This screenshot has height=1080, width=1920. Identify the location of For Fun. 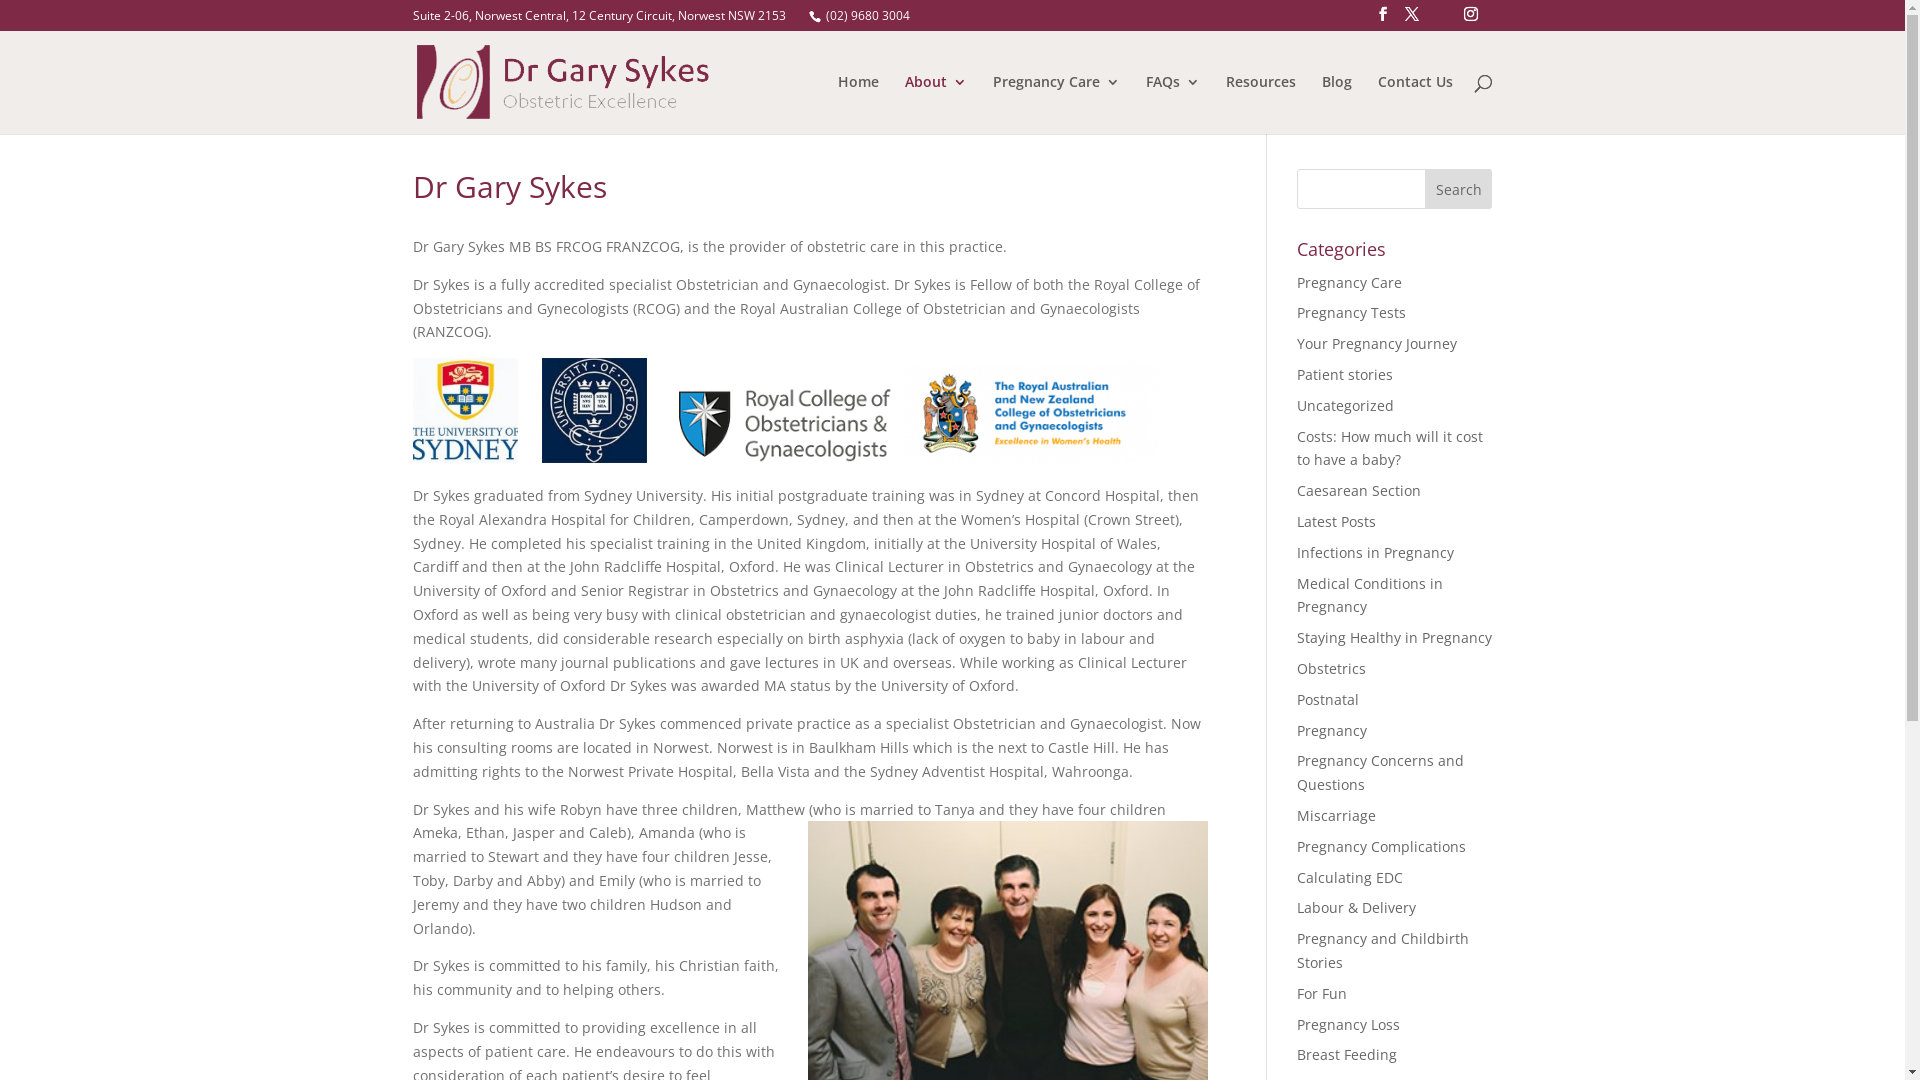
(1322, 994).